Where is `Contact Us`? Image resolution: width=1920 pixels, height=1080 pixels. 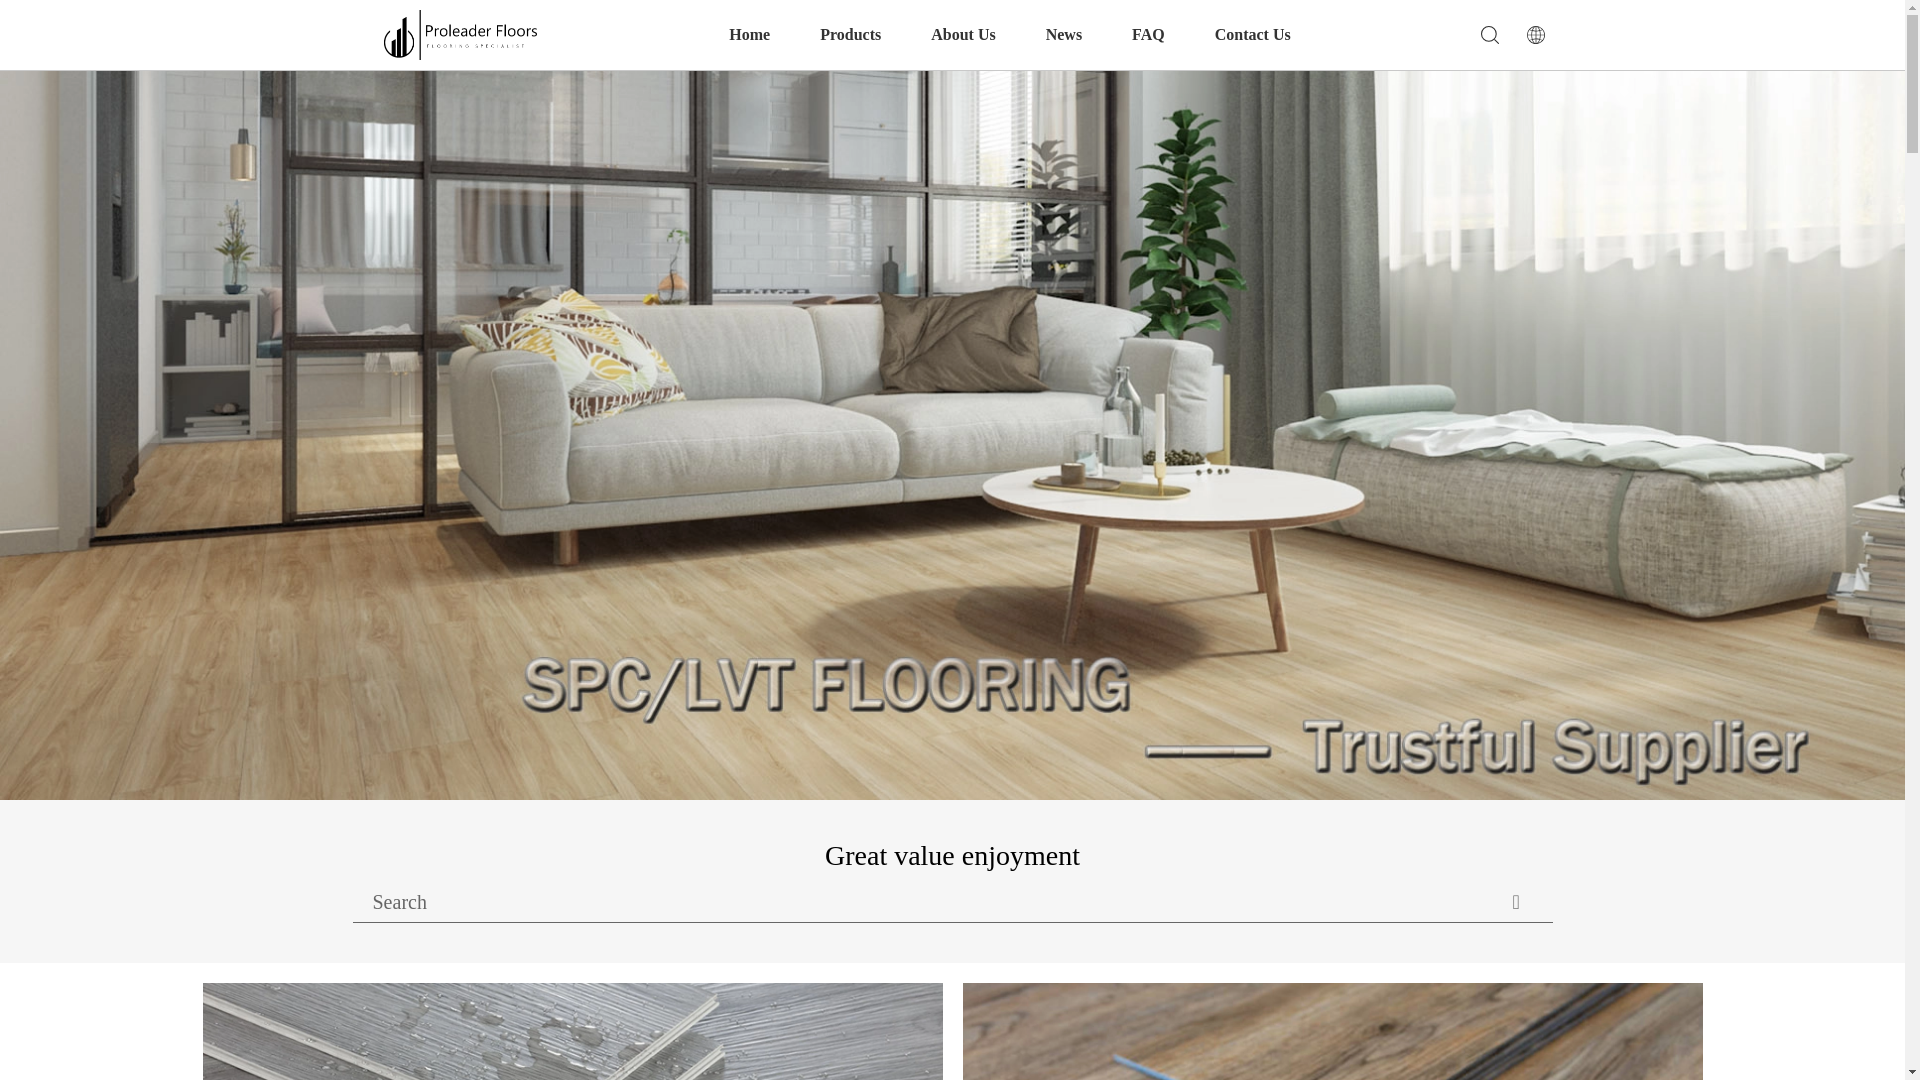 Contact Us is located at coordinates (1252, 36).